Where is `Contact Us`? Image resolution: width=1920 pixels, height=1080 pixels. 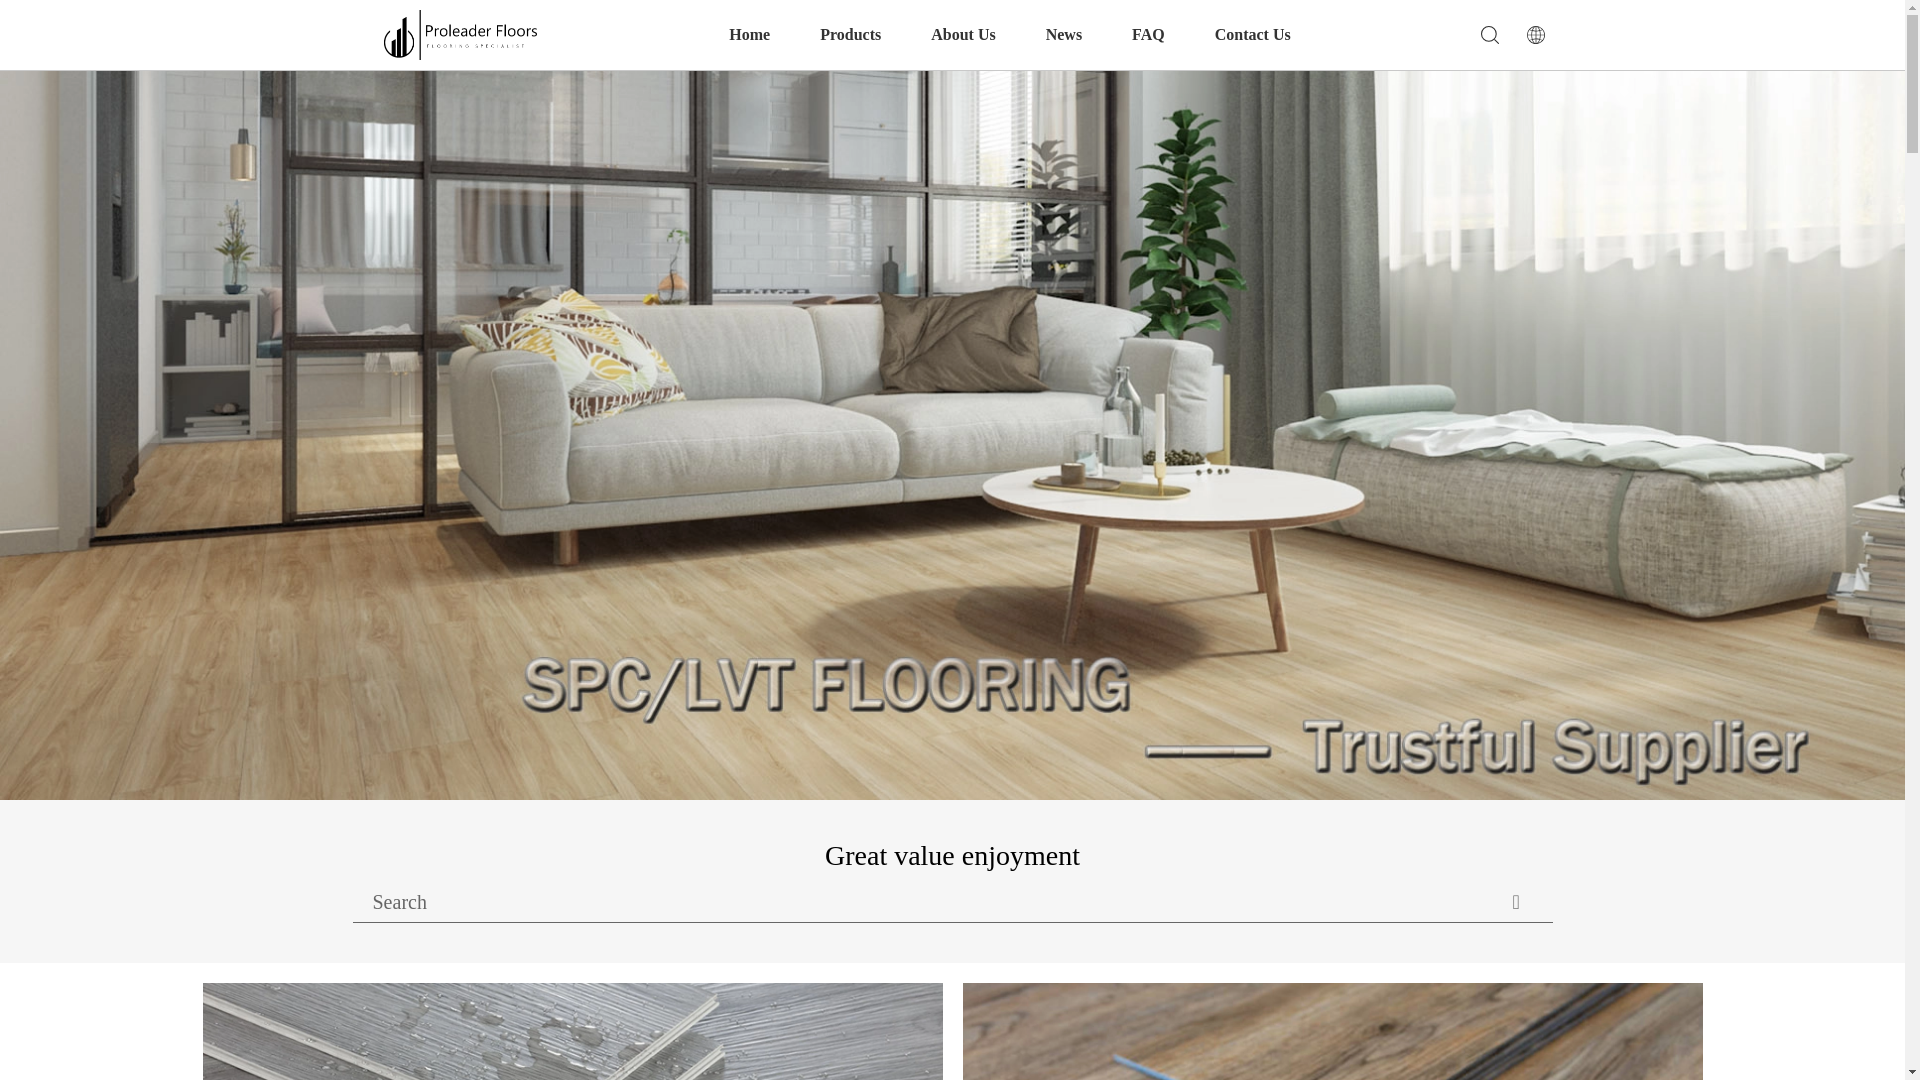 Contact Us is located at coordinates (1252, 36).